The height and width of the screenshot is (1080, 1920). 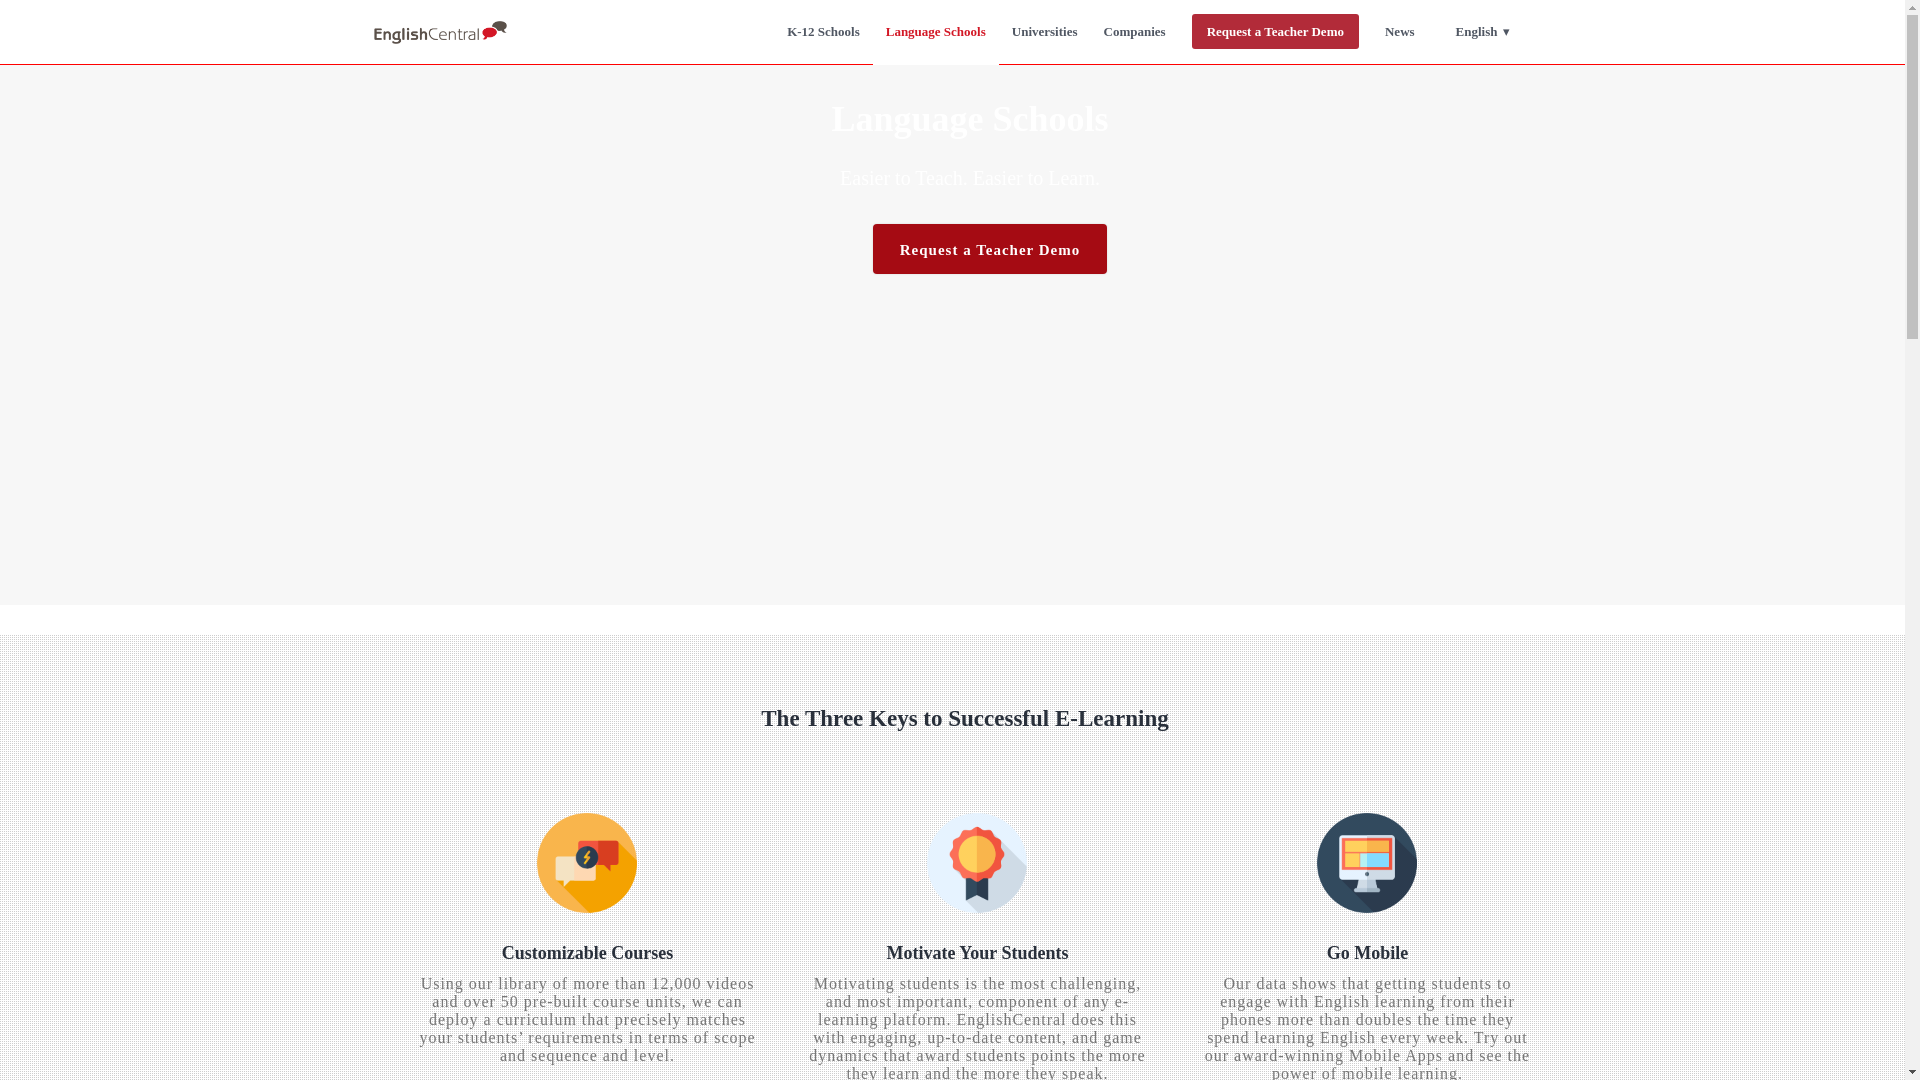 I want to click on Request a Teacher Demo, so click(x=990, y=248).